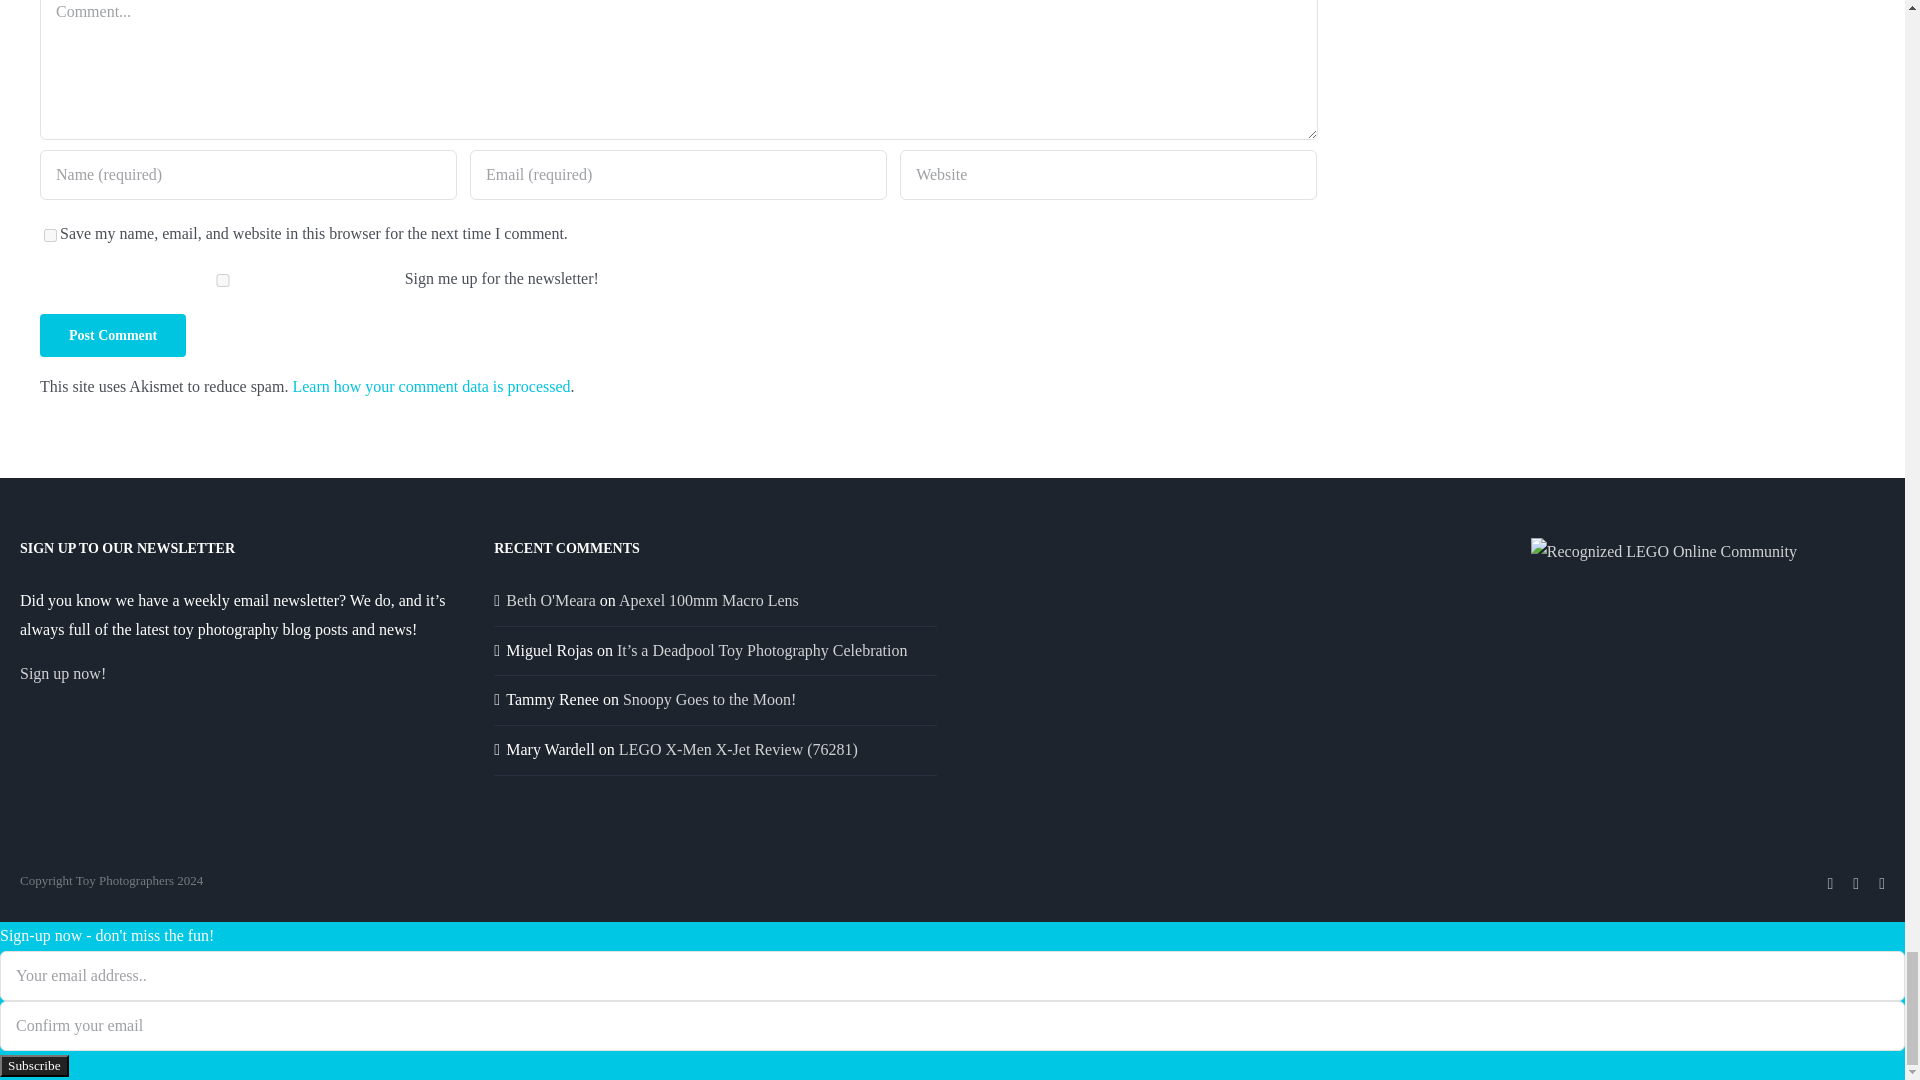 Image resolution: width=1920 pixels, height=1080 pixels. What do you see at coordinates (222, 280) in the screenshot?
I see `1` at bounding box center [222, 280].